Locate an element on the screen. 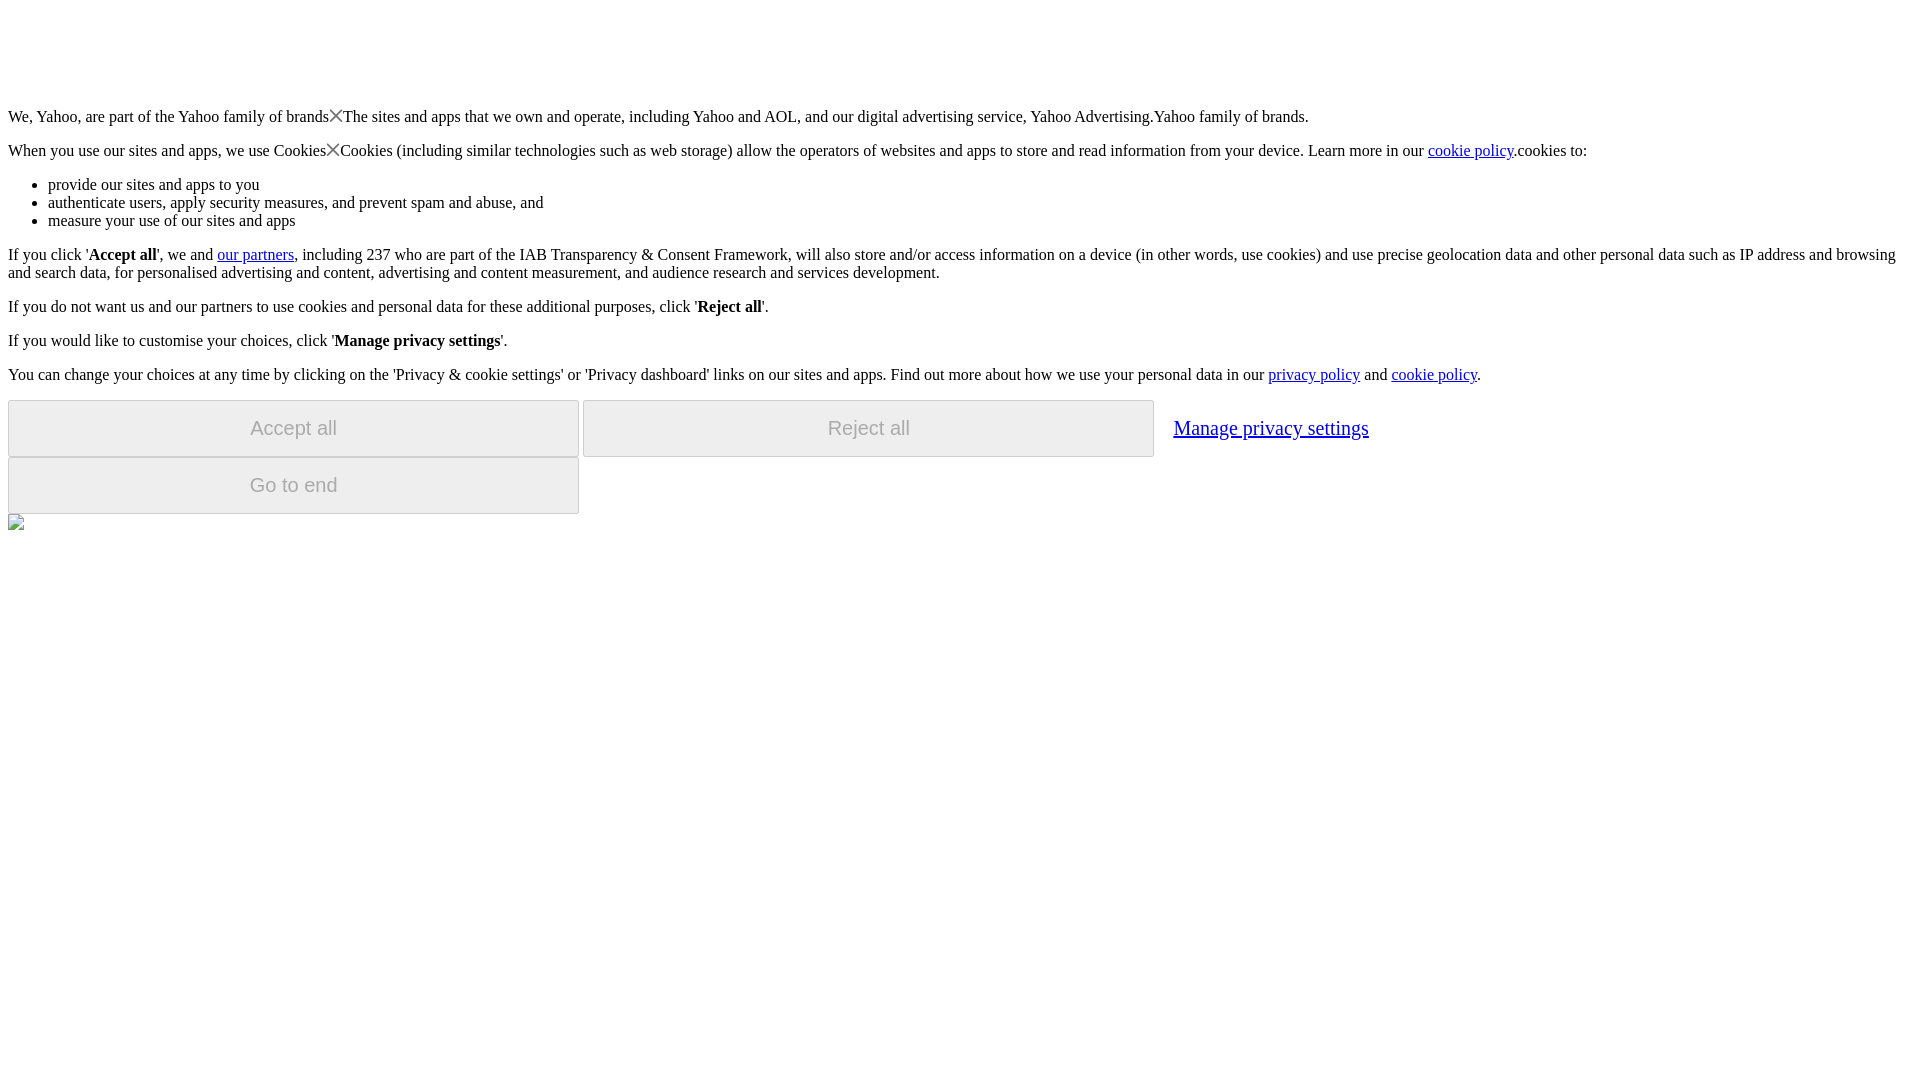 The image size is (1920, 1080). Manage privacy settings is located at coordinates (1270, 427).